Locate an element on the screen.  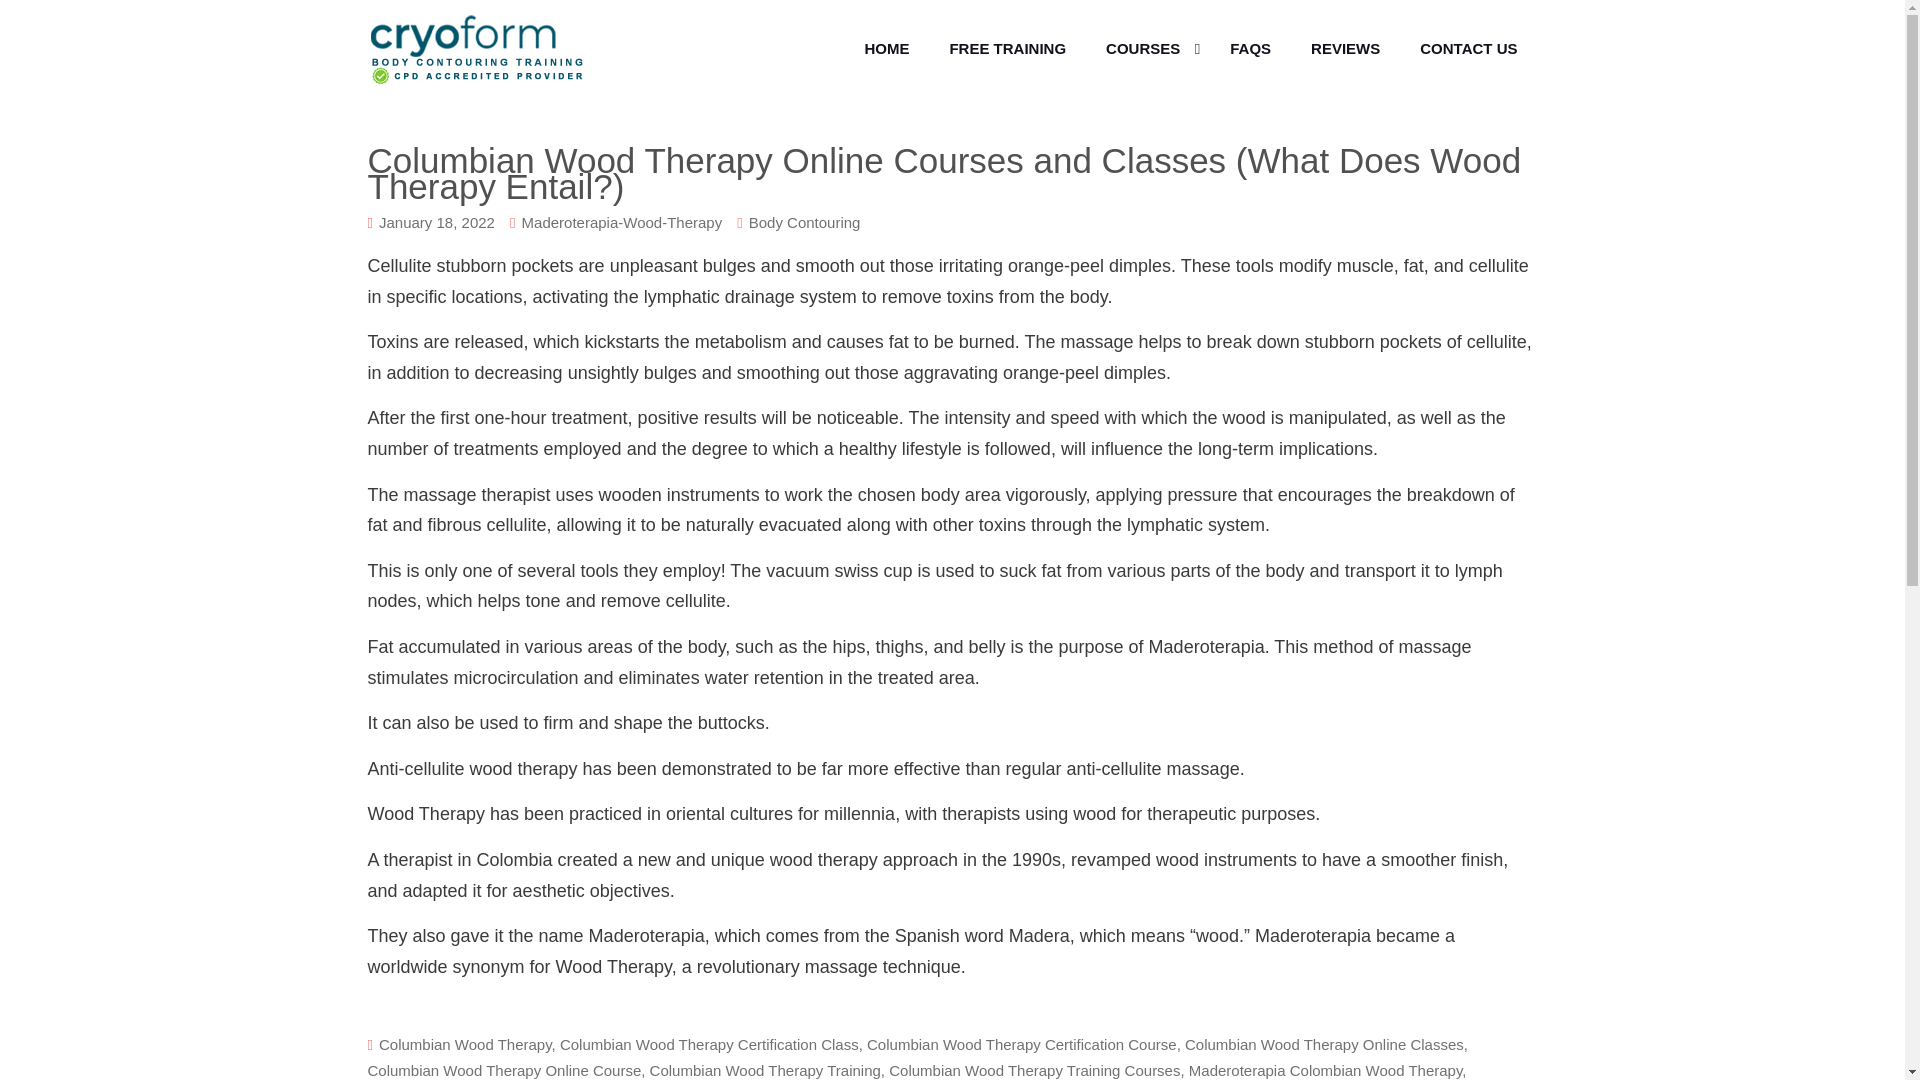
FREE TRAINING is located at coordinates (1008, 49).